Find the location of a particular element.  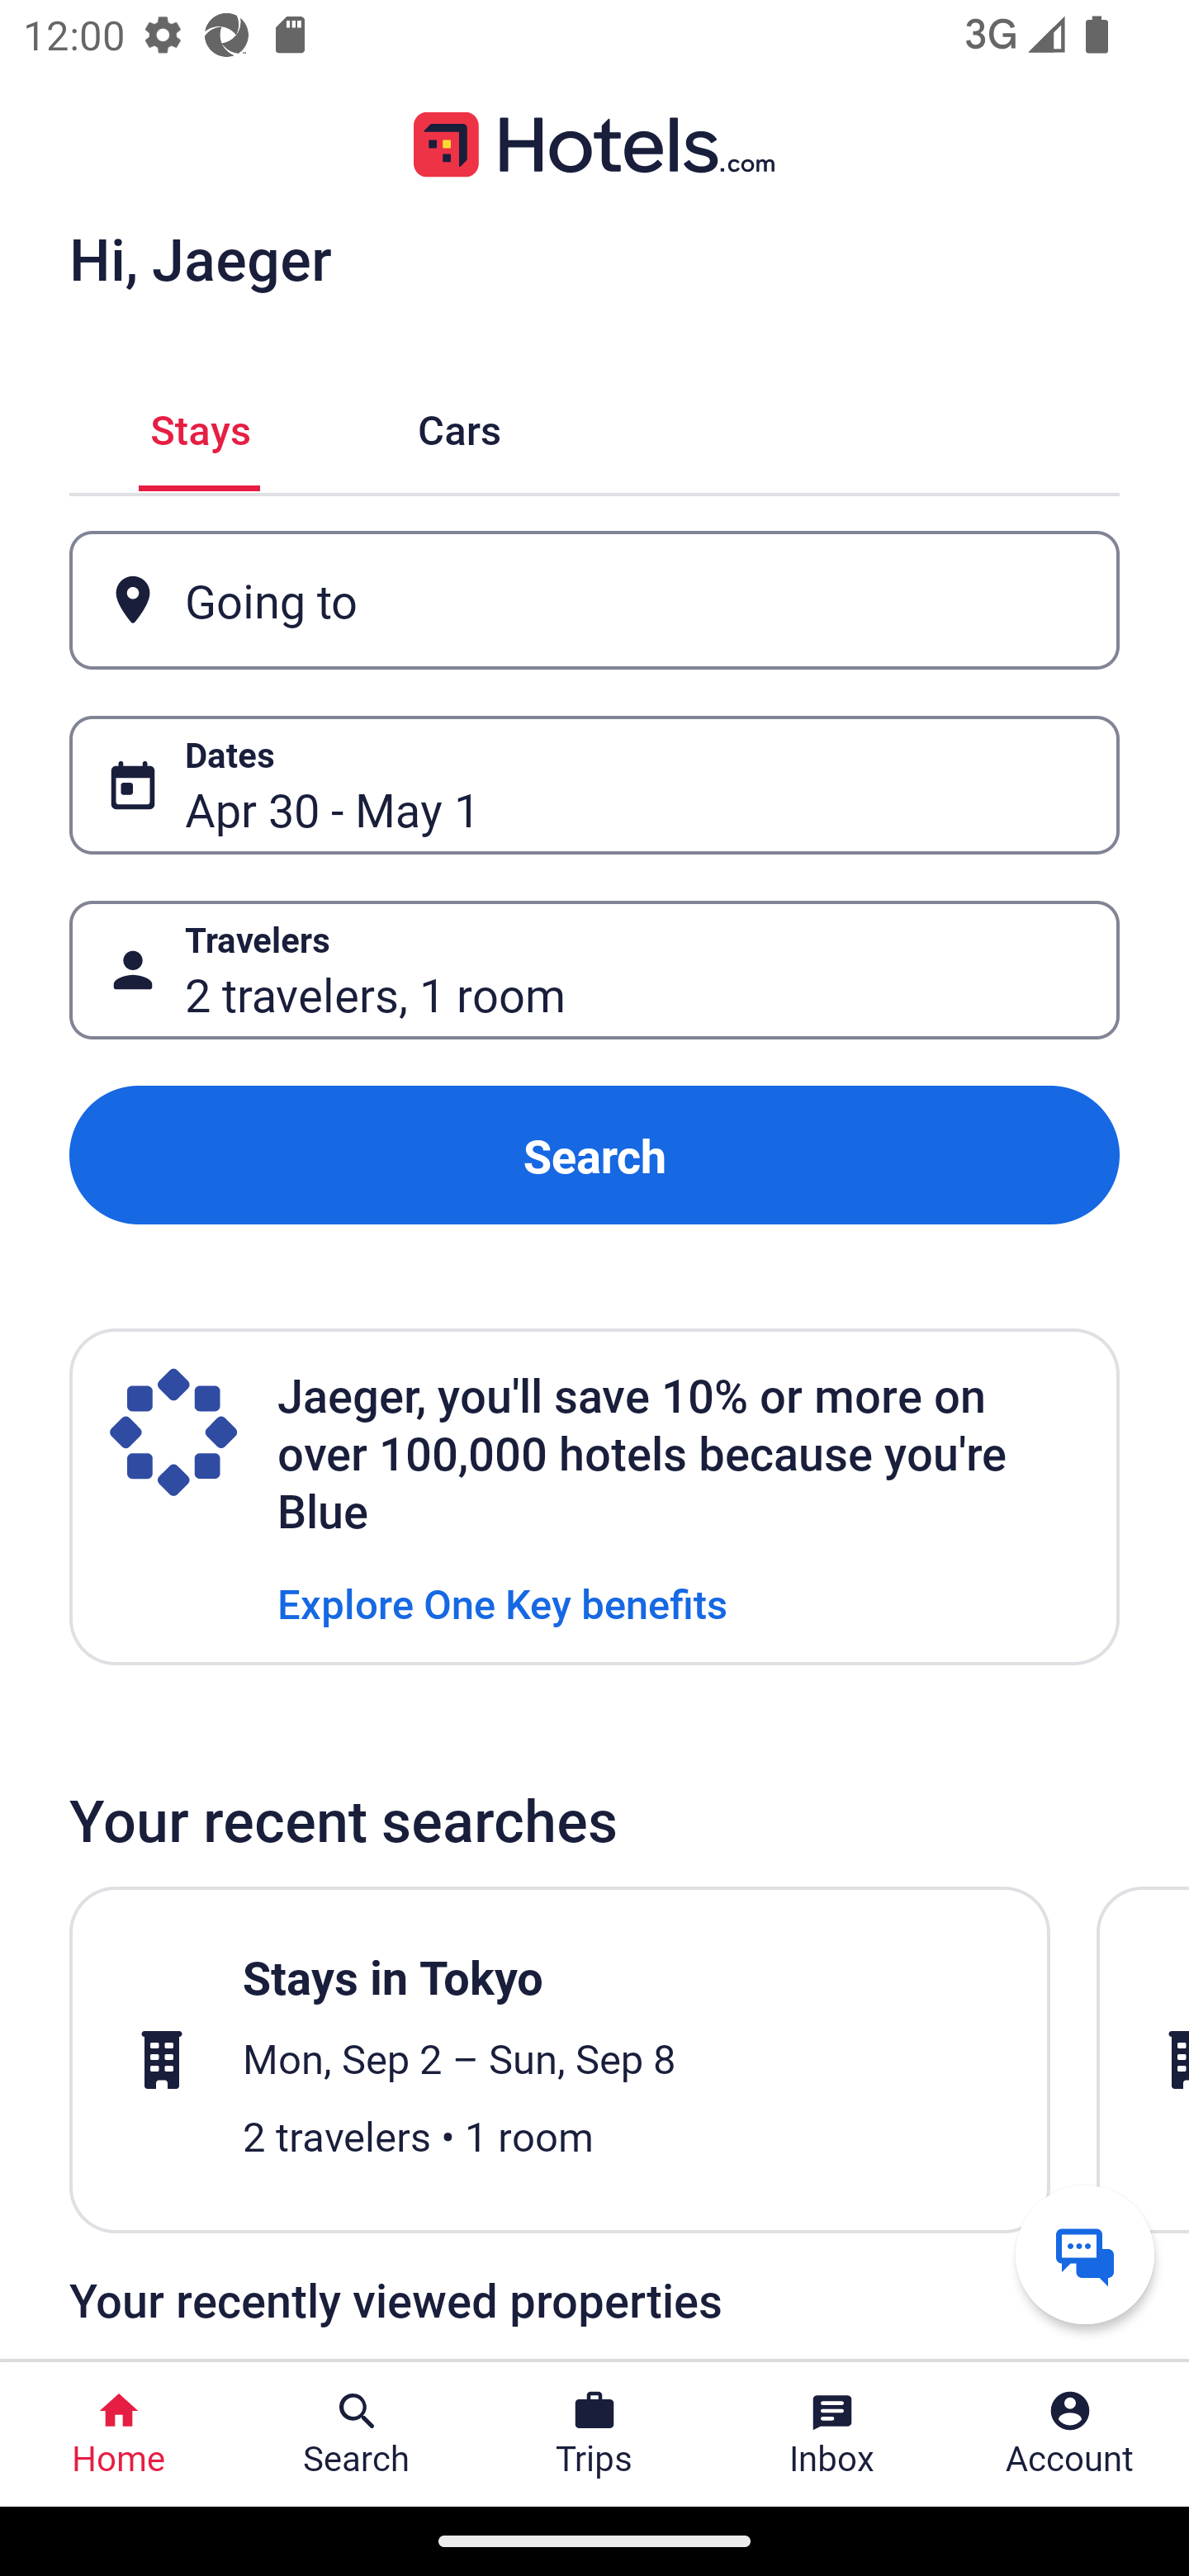

Inbox Inbox Button is located at coordinates (832, 2434).